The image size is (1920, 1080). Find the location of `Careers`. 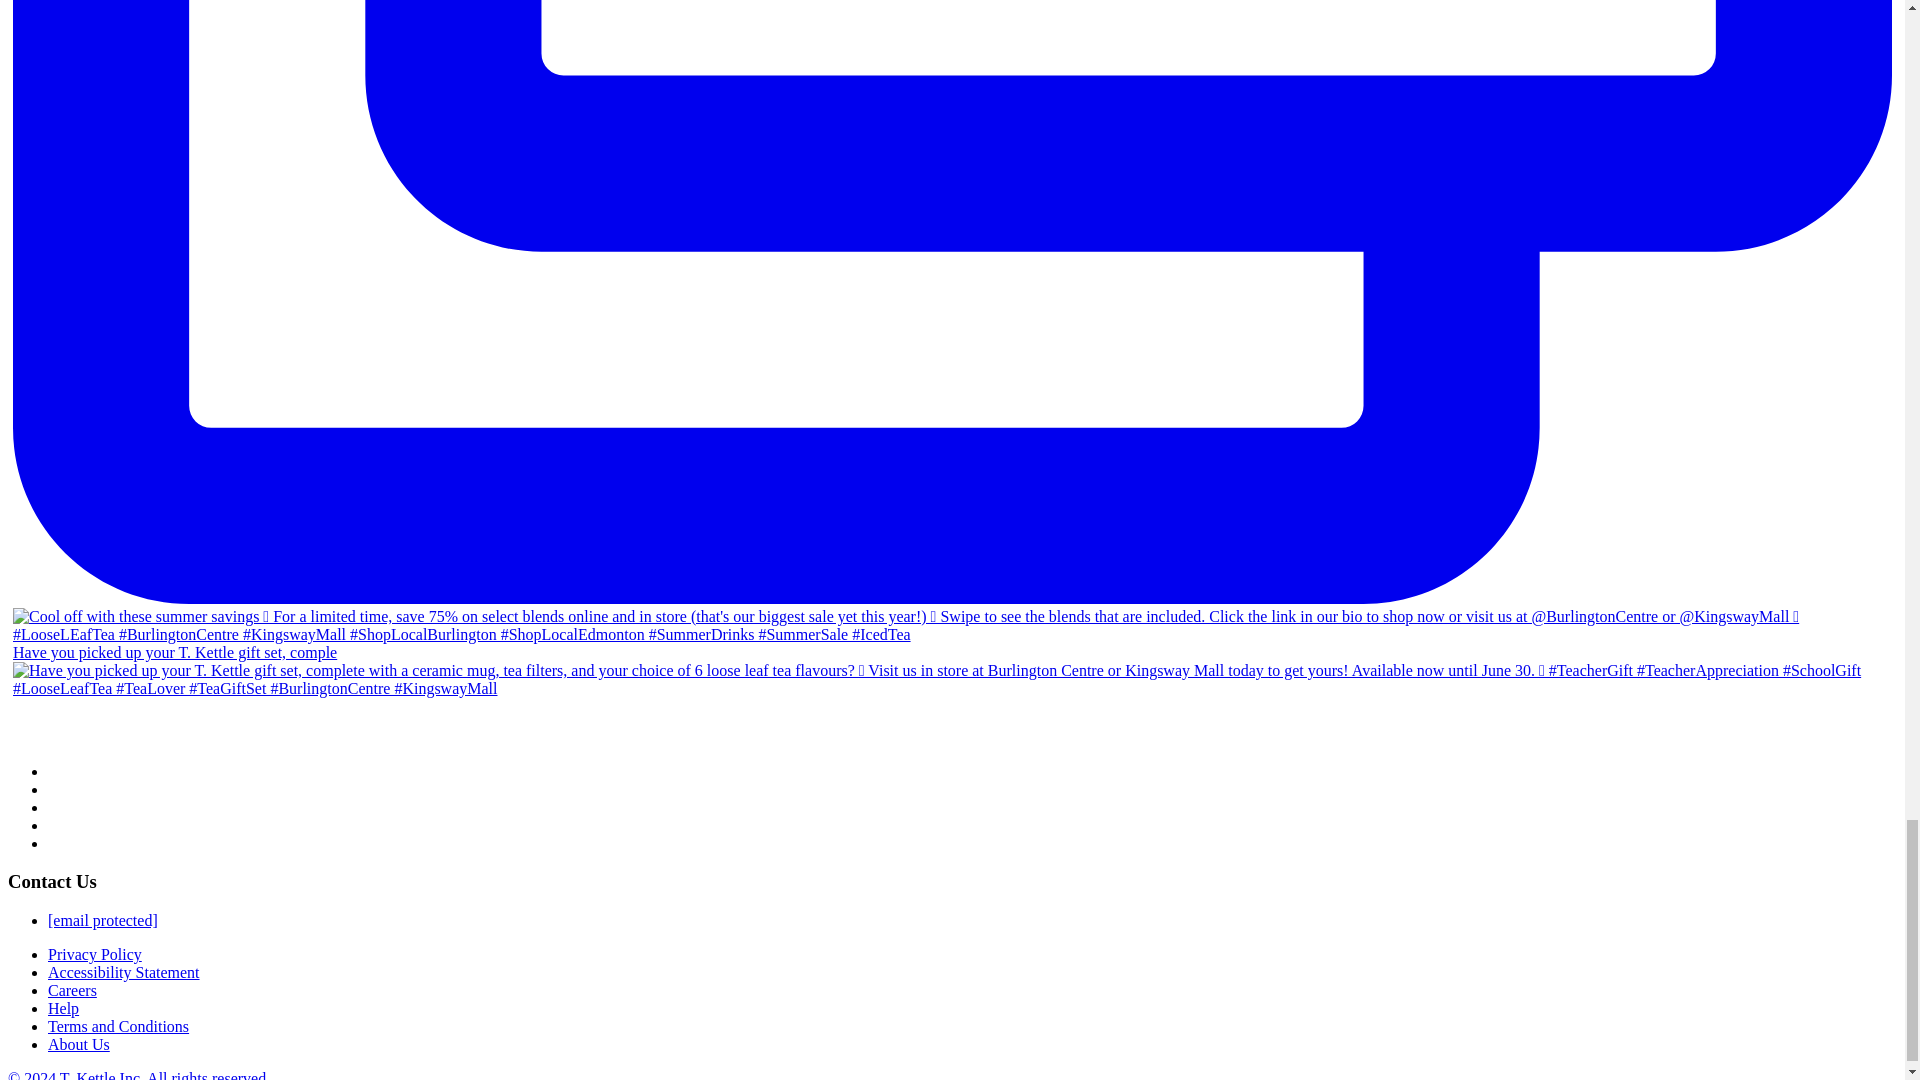

Careers is located at coordinates (72, 990).